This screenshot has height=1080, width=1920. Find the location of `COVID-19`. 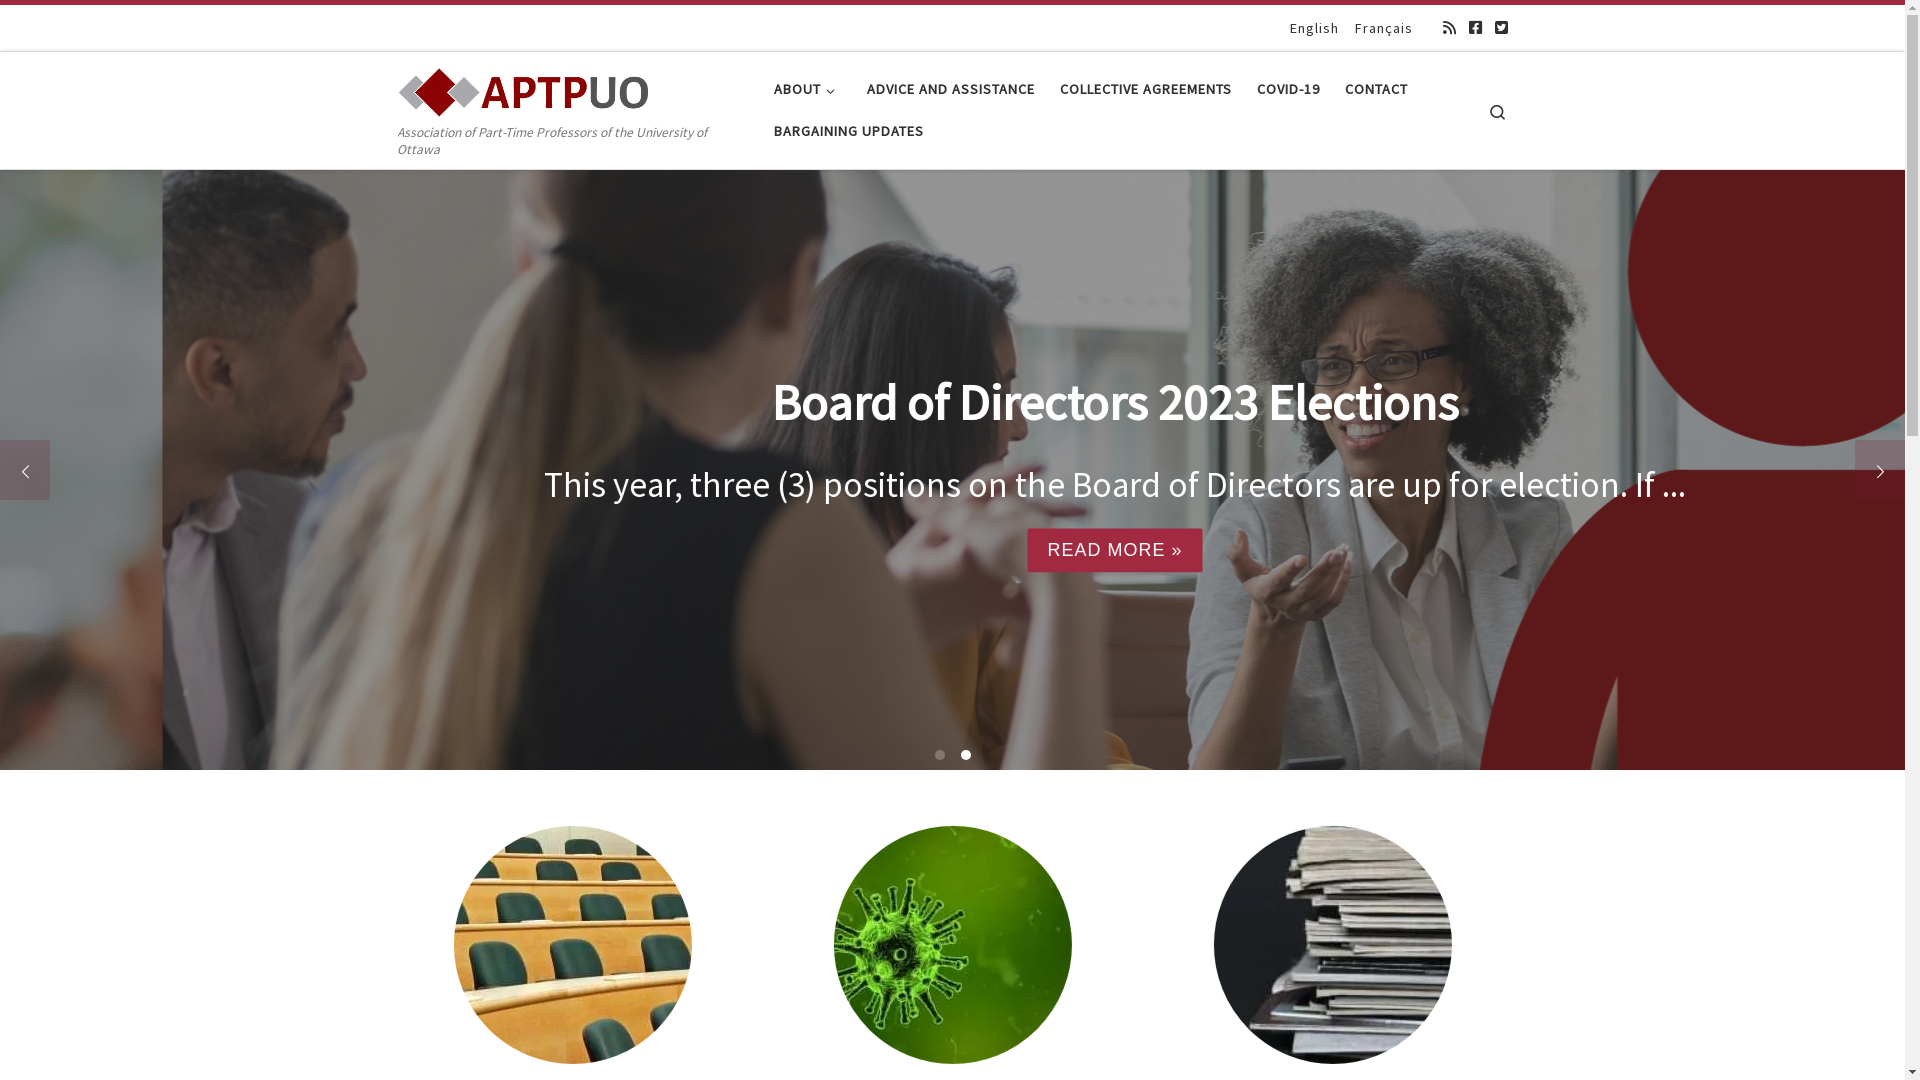

COVID-19 is located at coordinates (1289, 89).